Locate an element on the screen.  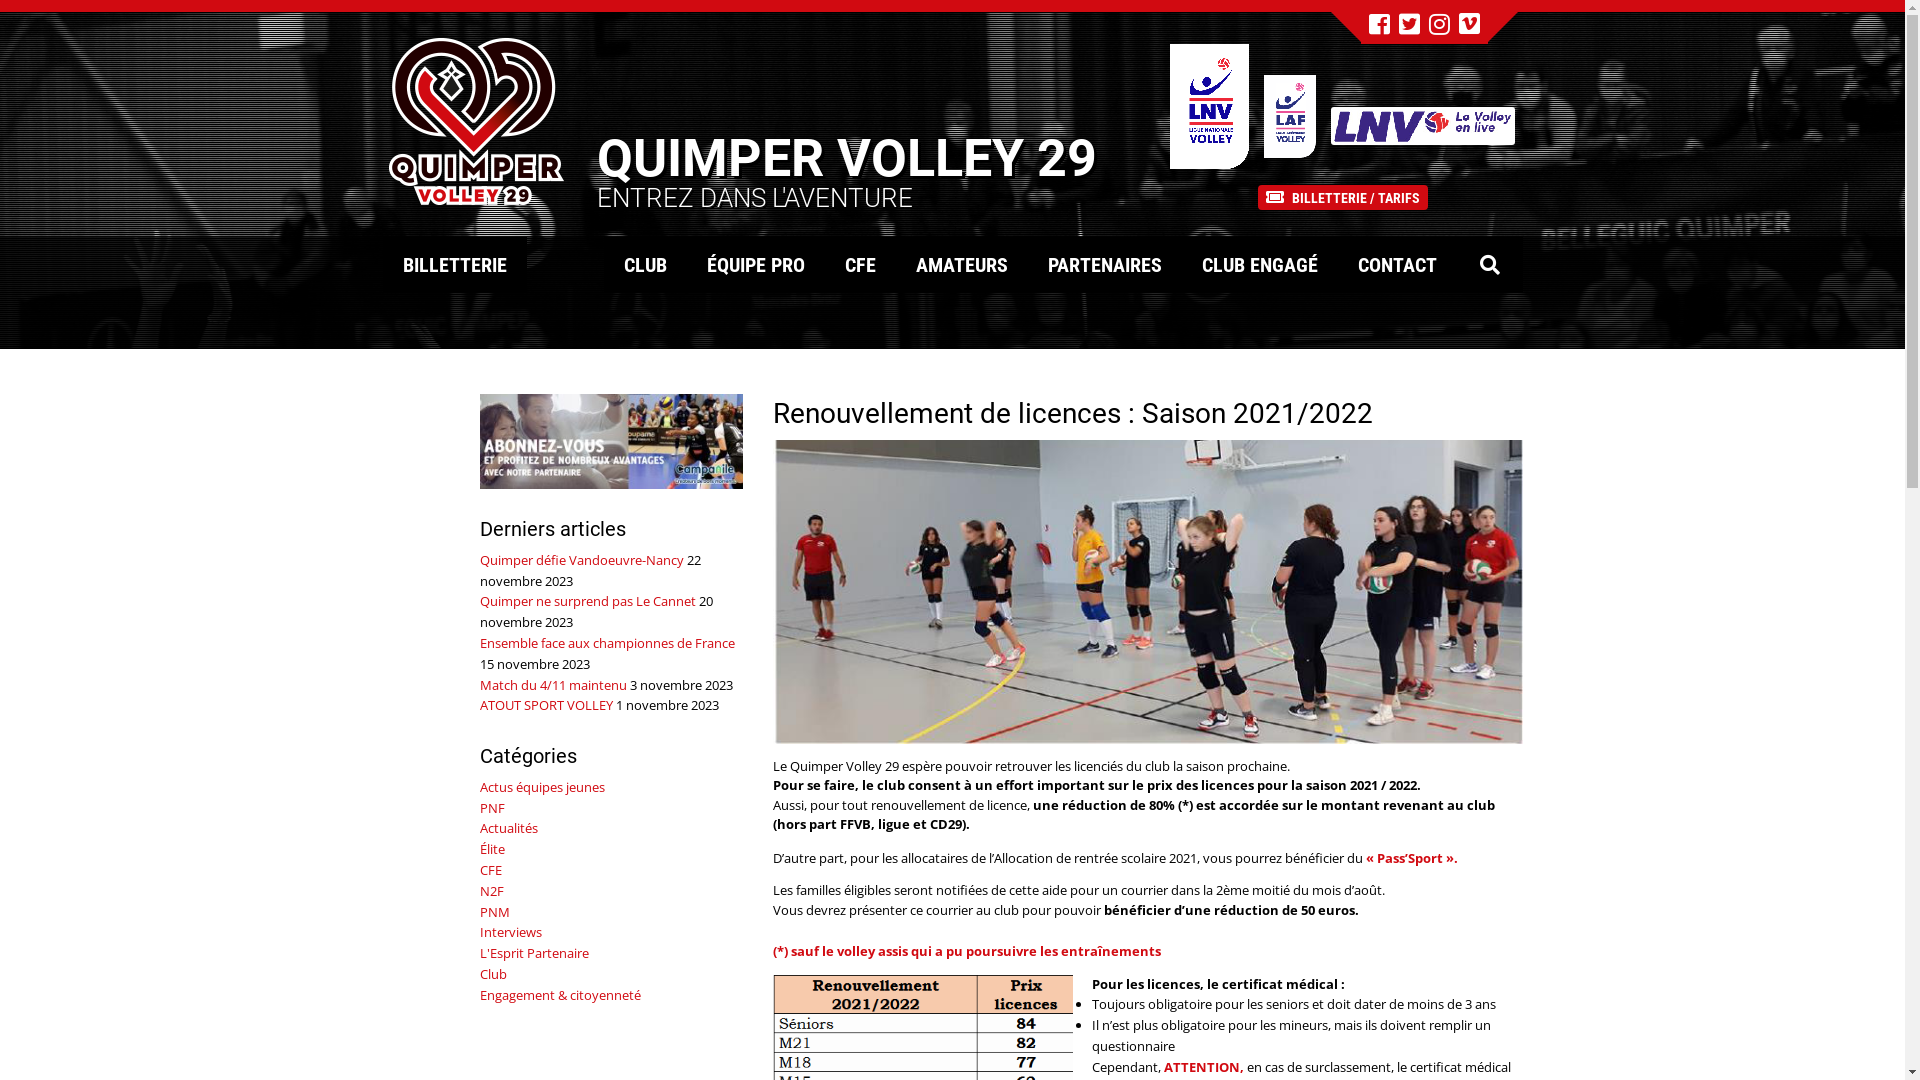
N2F is located at coordinates (492, 891).